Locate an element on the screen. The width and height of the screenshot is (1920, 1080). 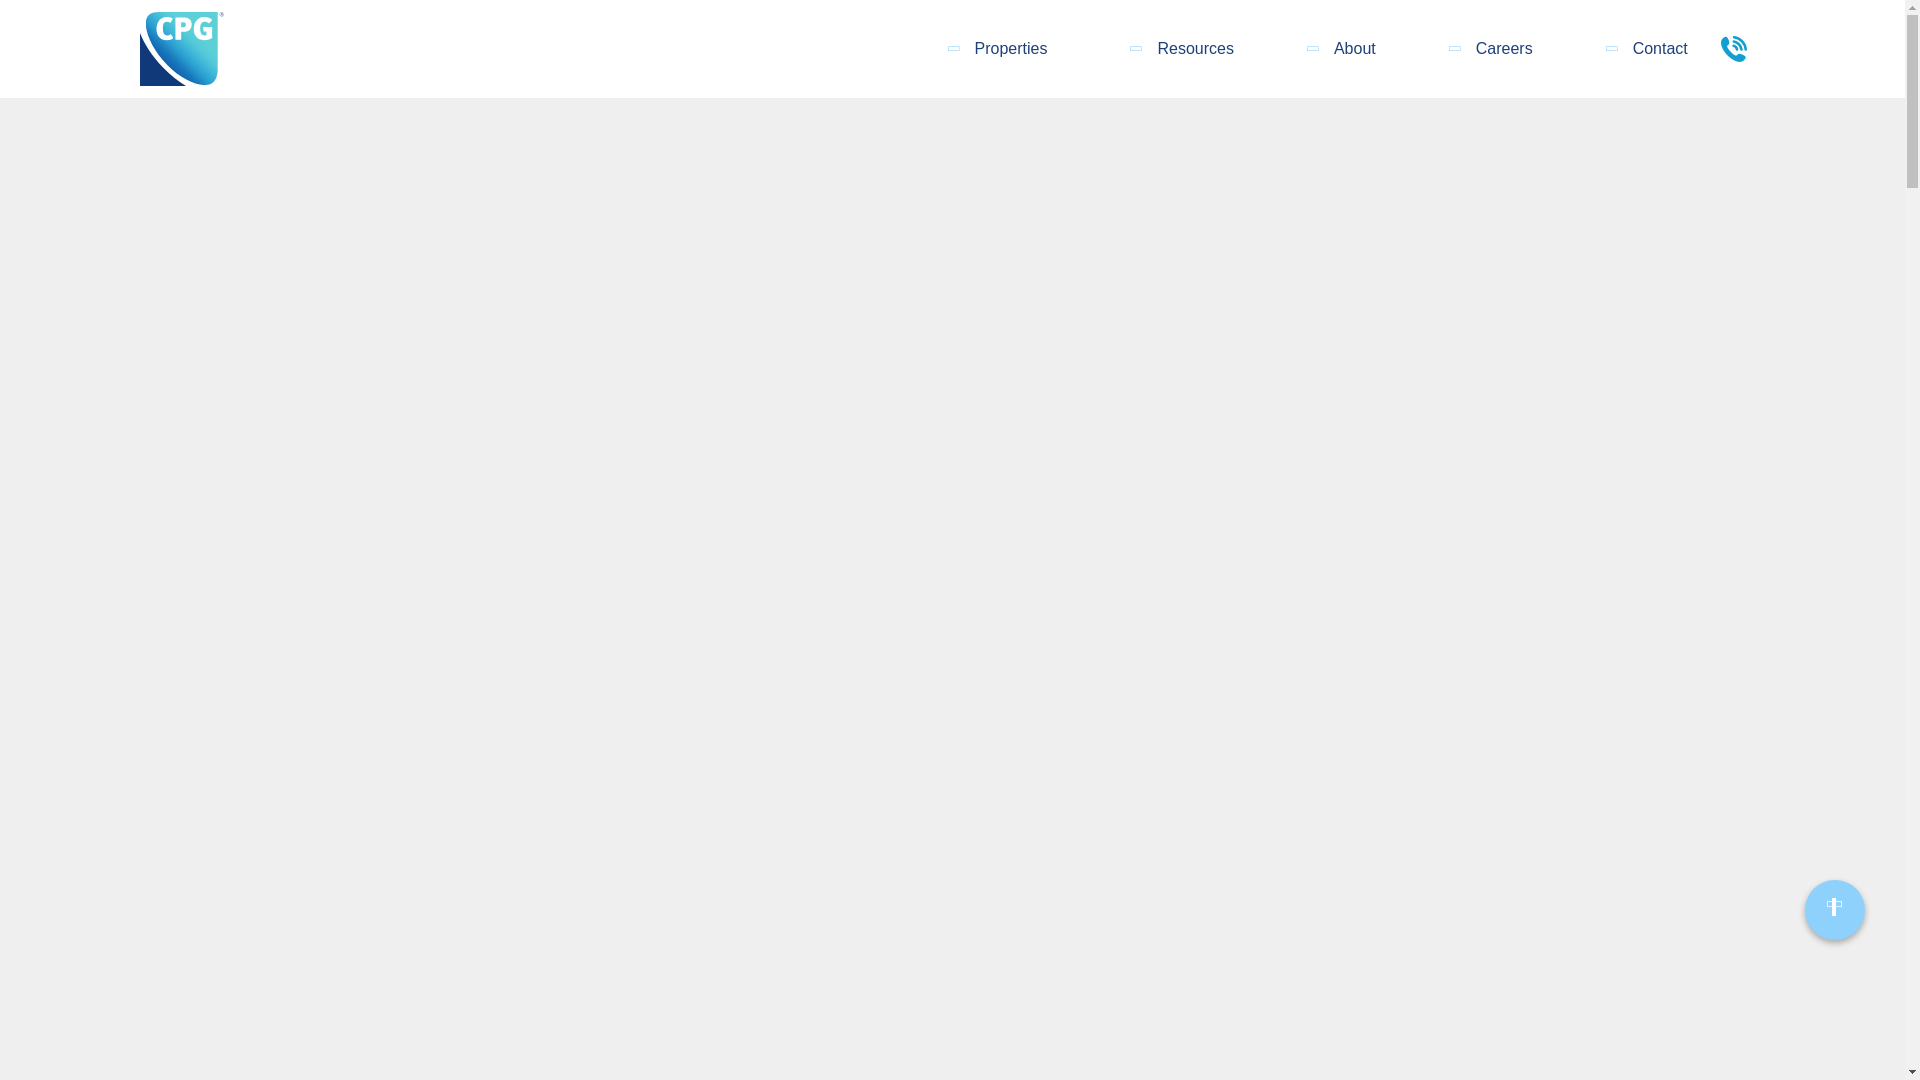
Properties is located at coordinates (1012, 48).